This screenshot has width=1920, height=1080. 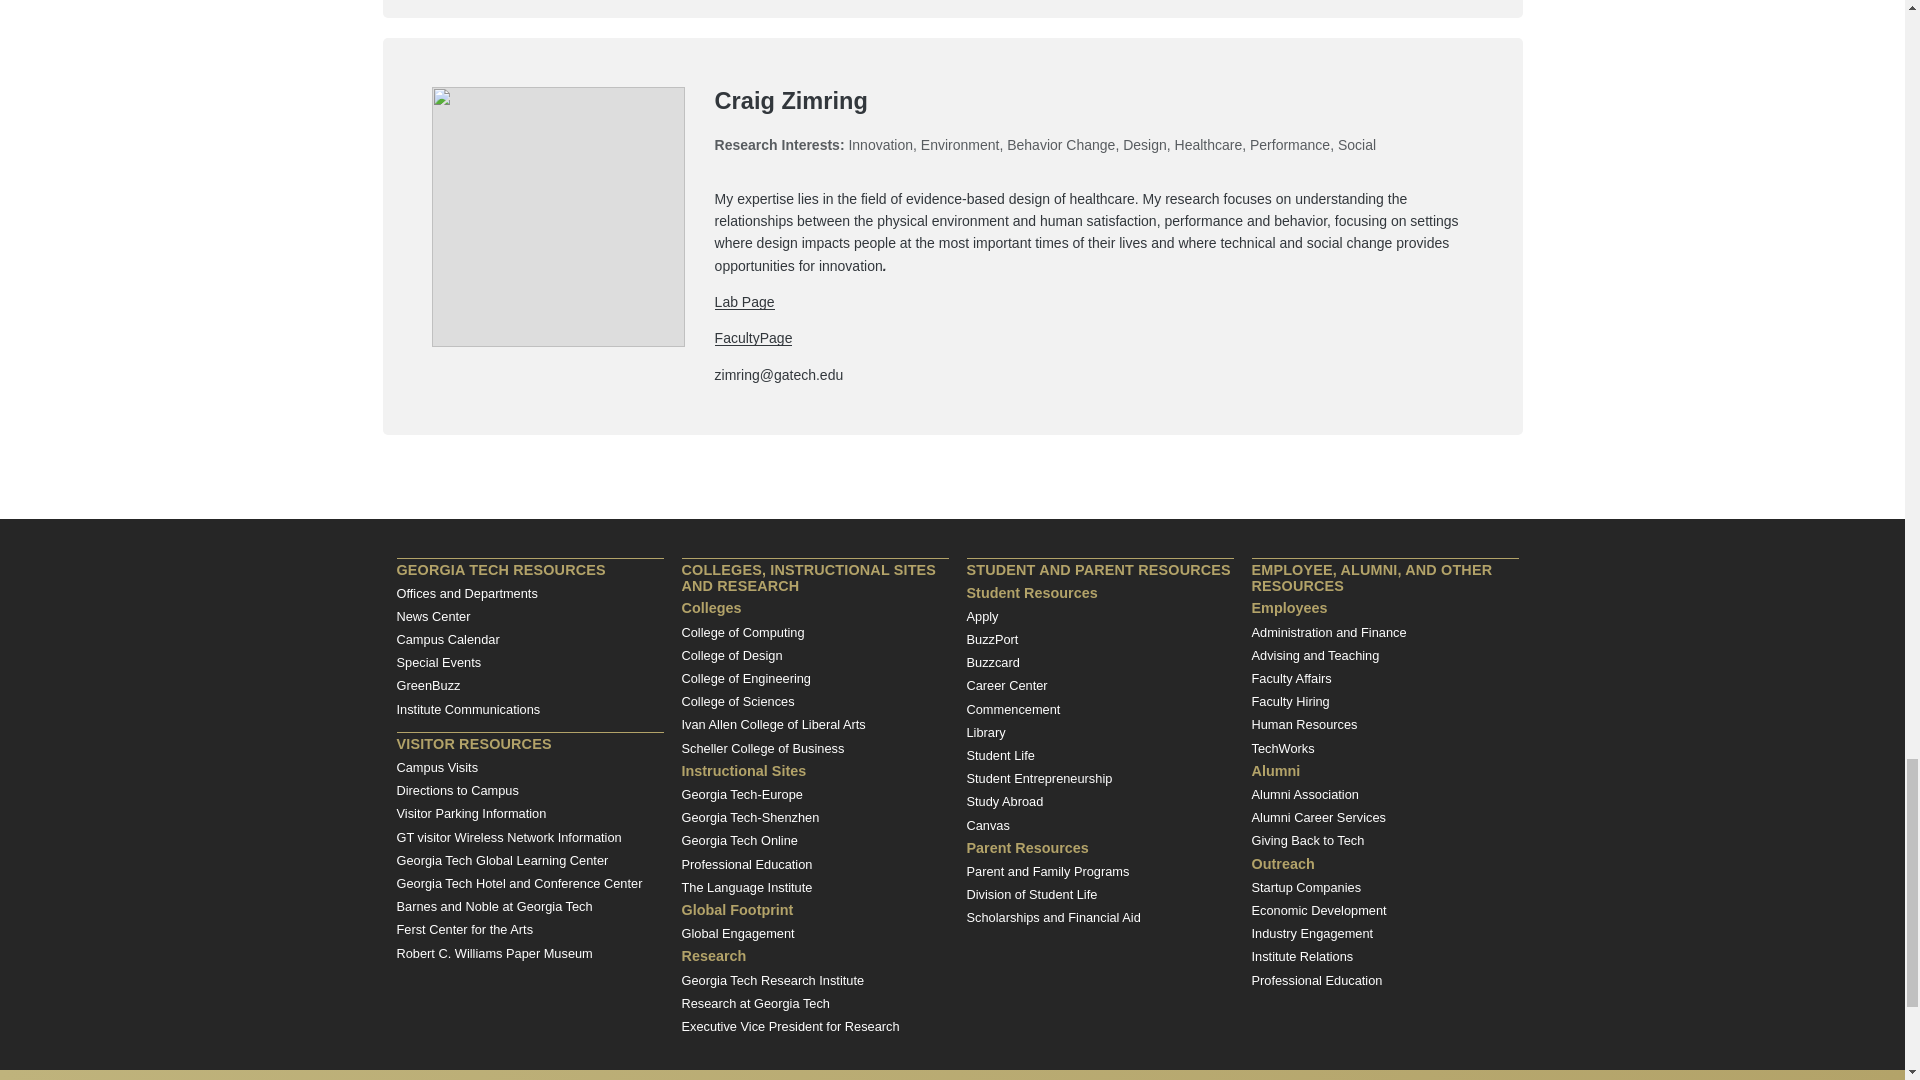 I want to click on GEORGIA TECH RESOURCES, so click(x=528, y=568).